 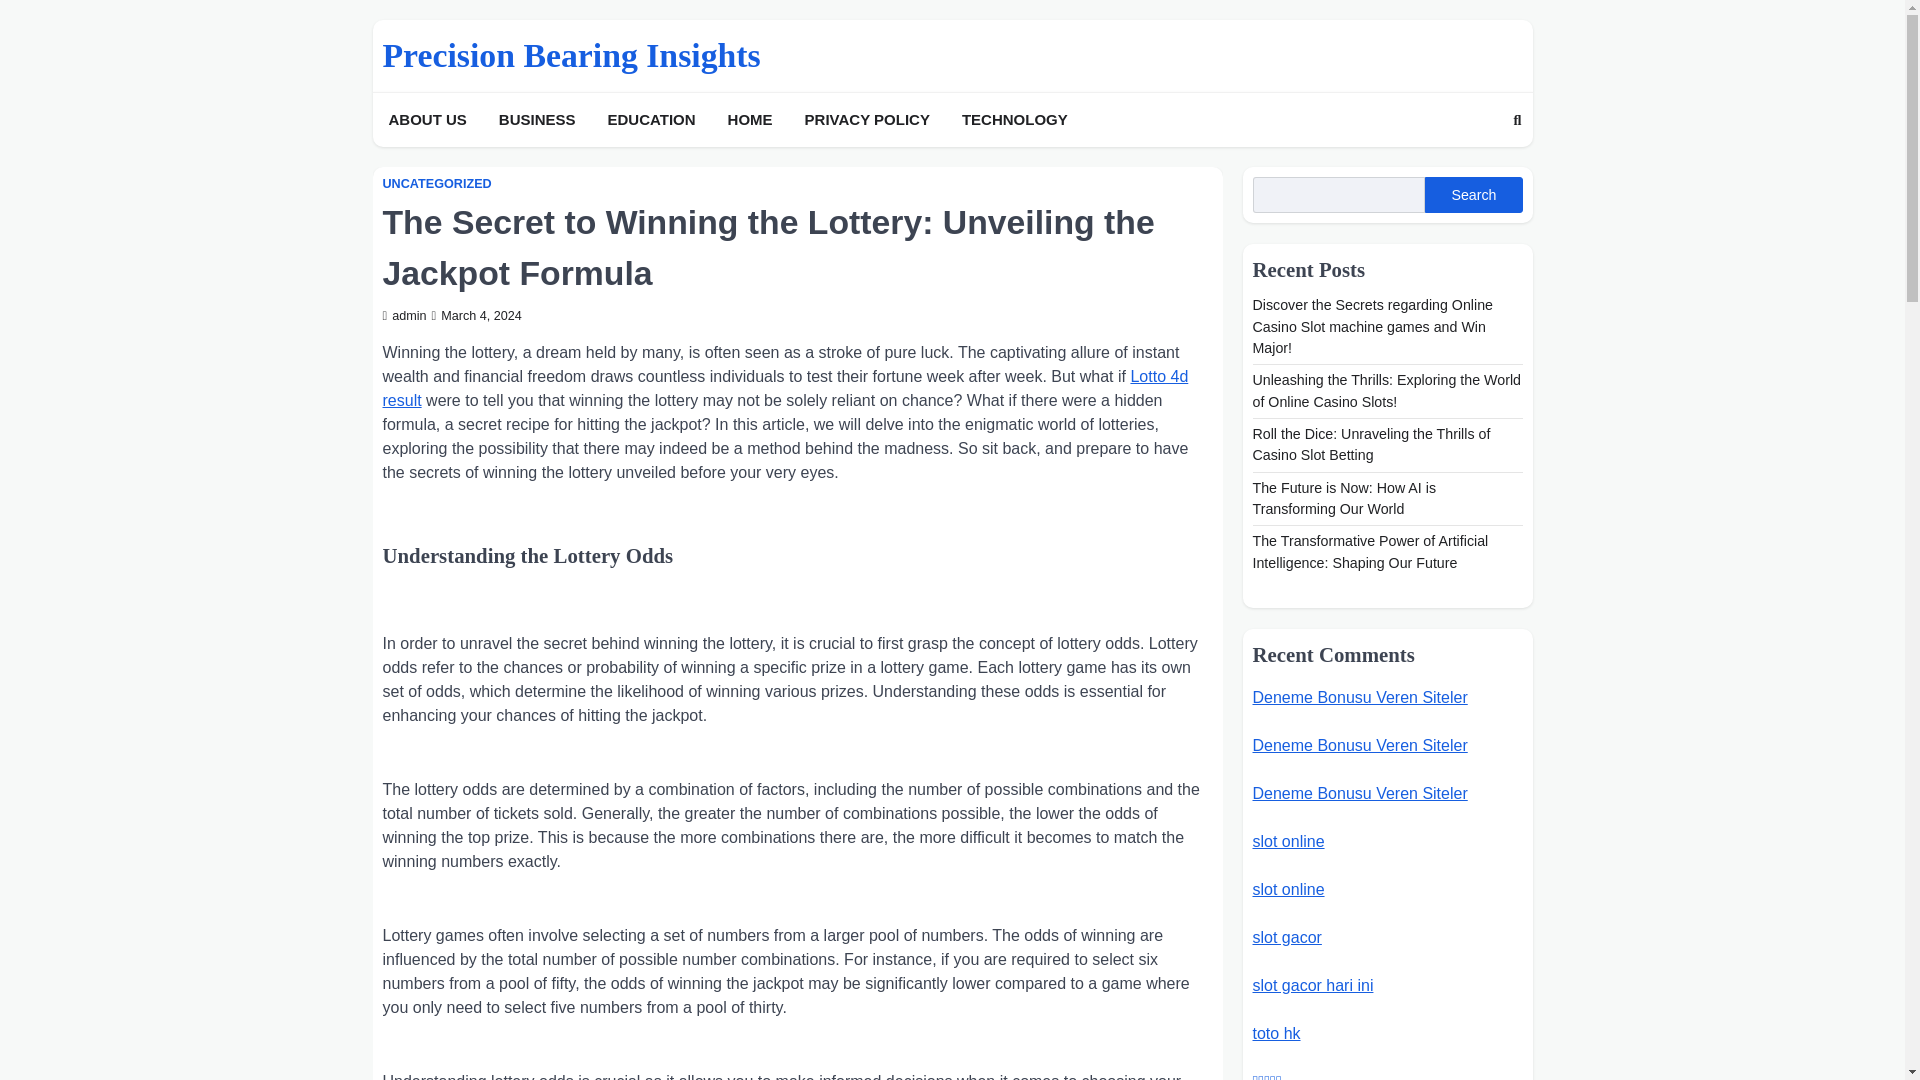 I want to click on admin, so click(x=404, y=315).